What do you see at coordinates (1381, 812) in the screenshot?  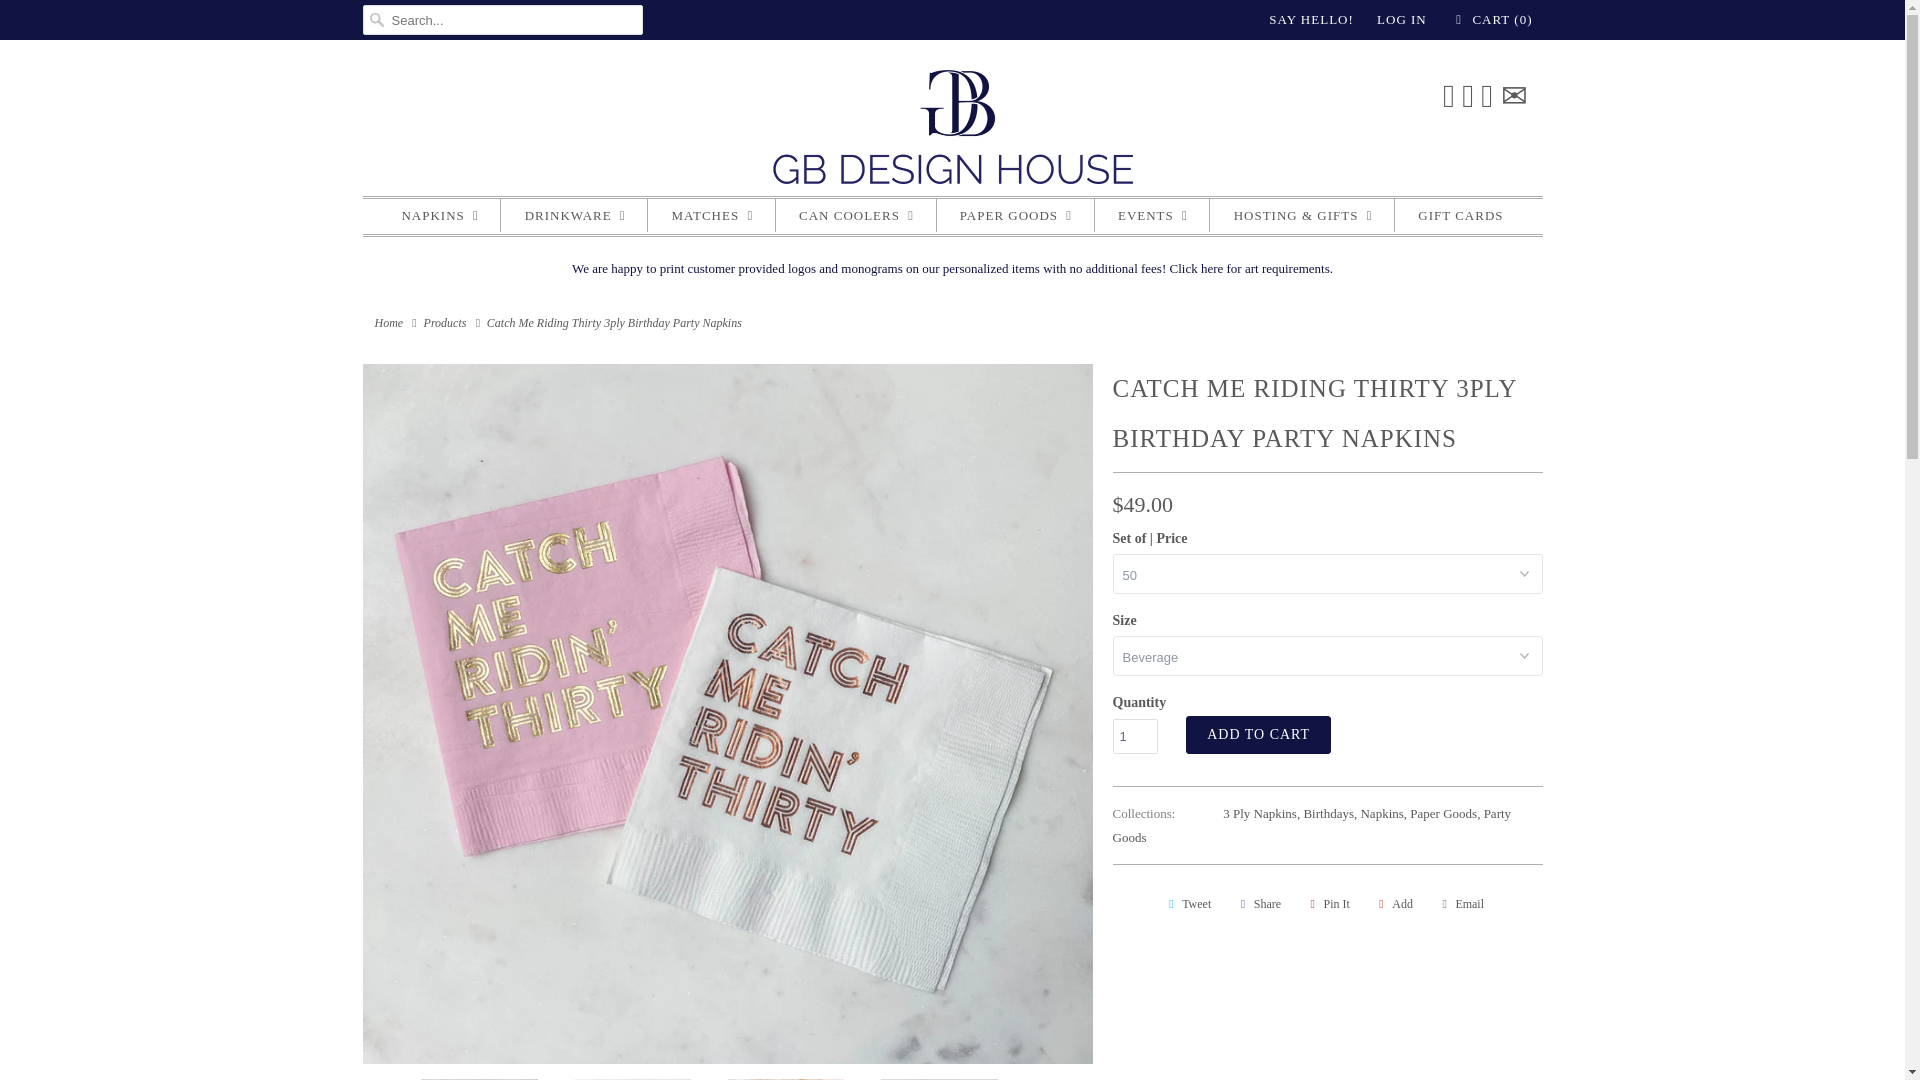 I see `Browse Napkins` at bounding box center [1381, 812].